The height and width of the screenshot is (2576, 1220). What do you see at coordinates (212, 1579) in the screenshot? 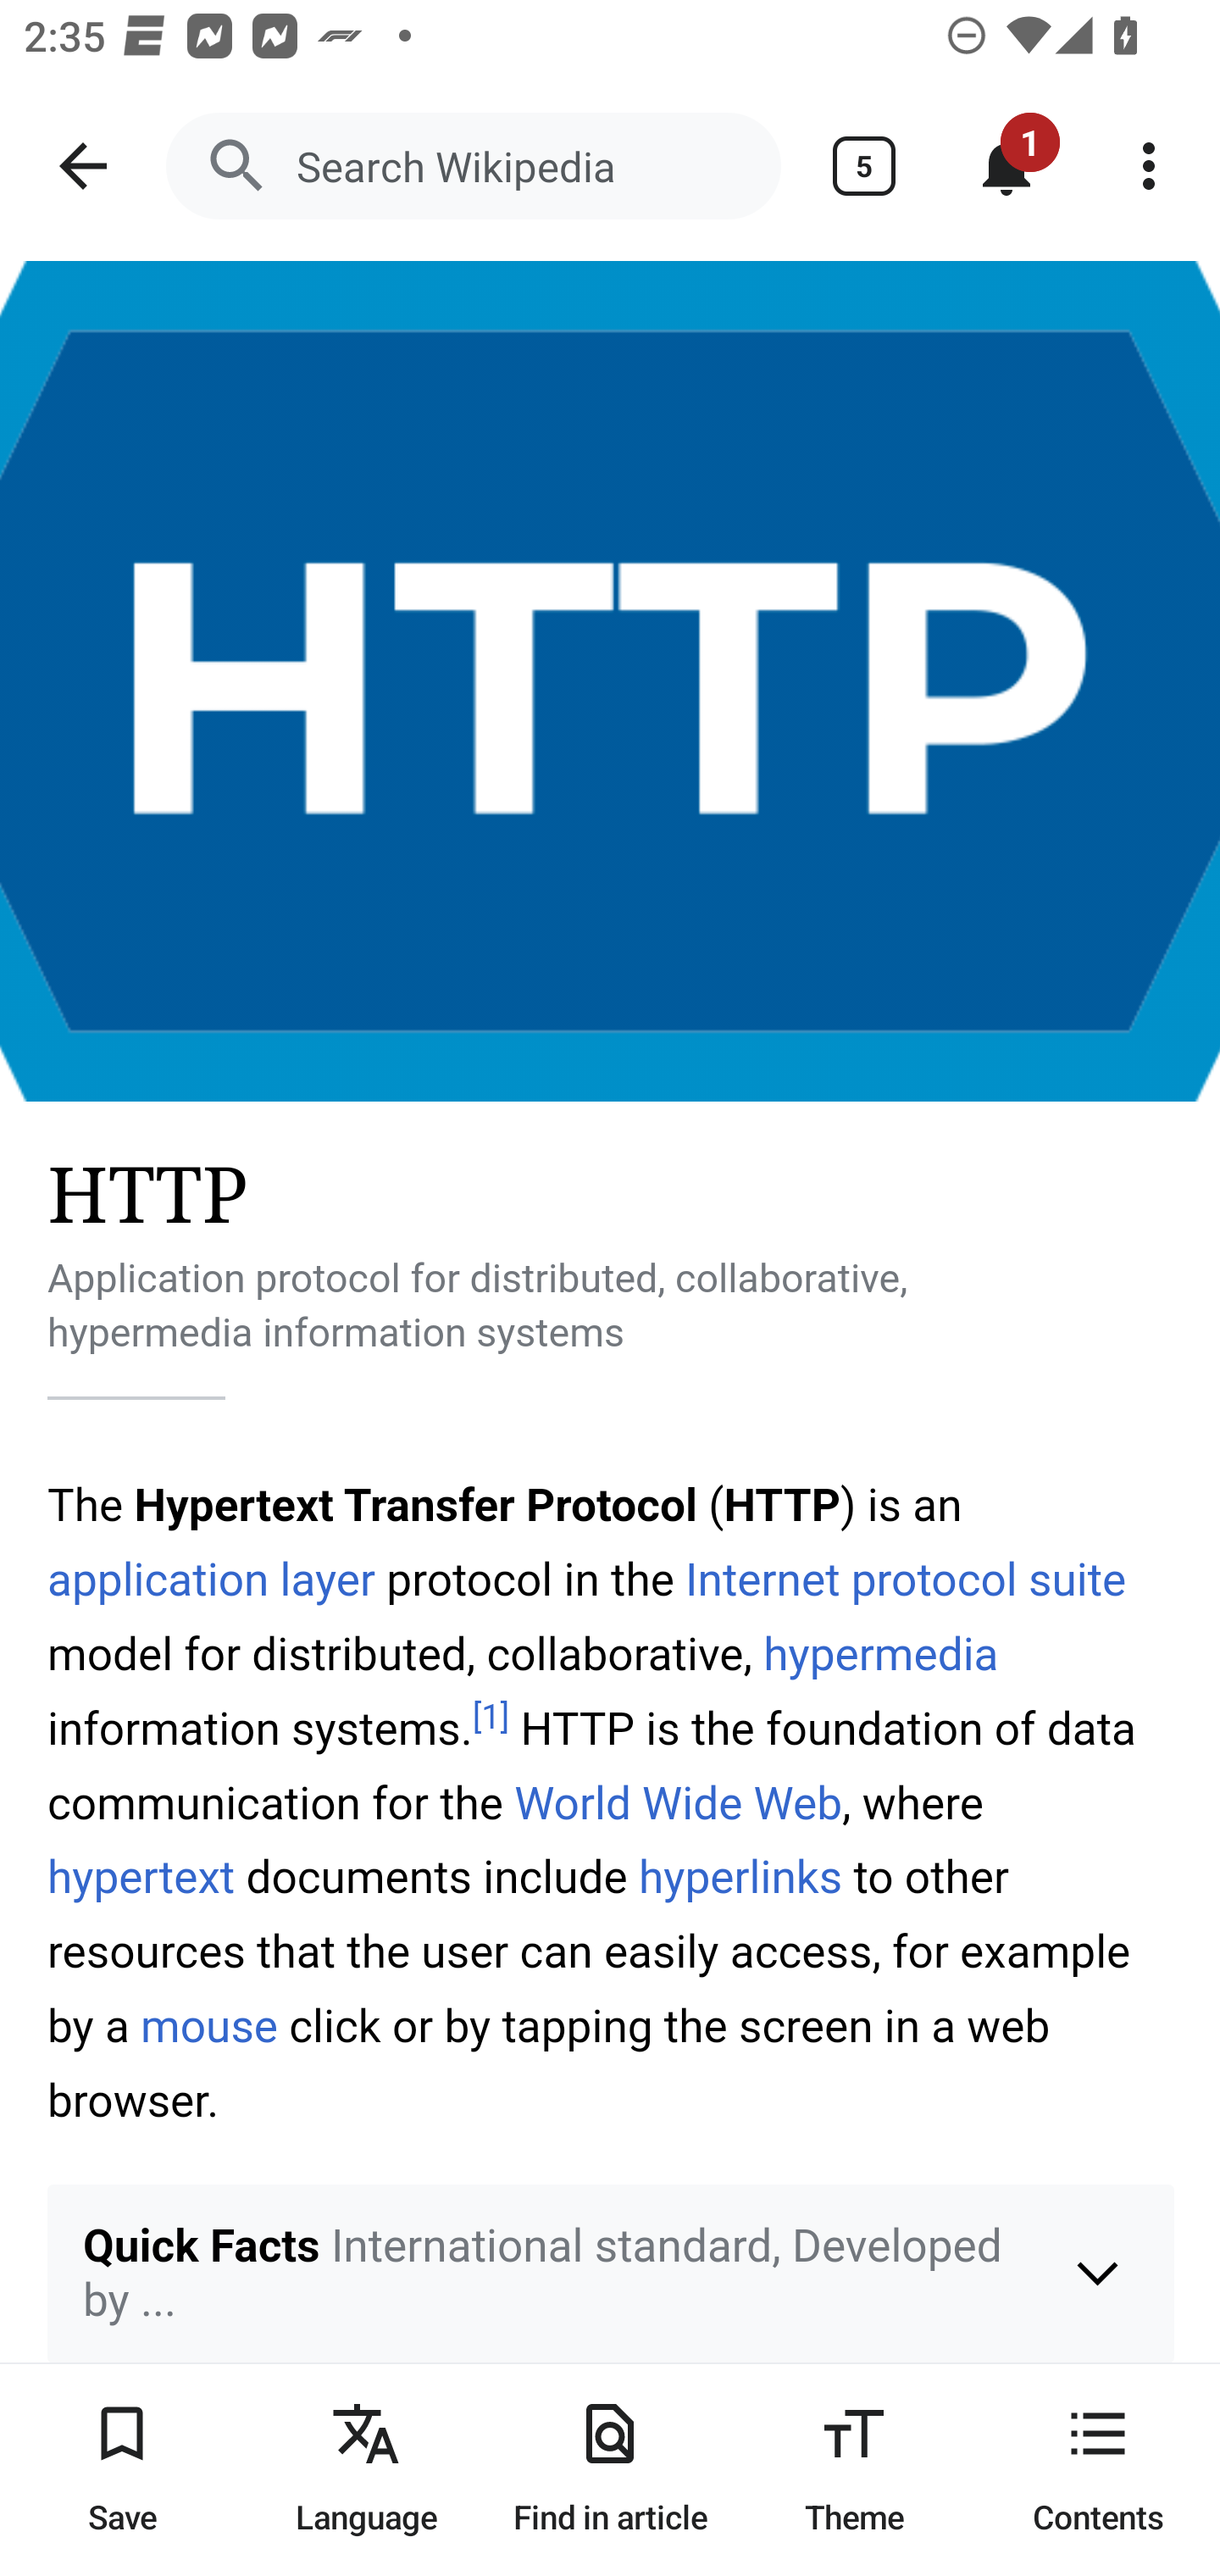
I see `application layer` at bounding box center [212, 1579].